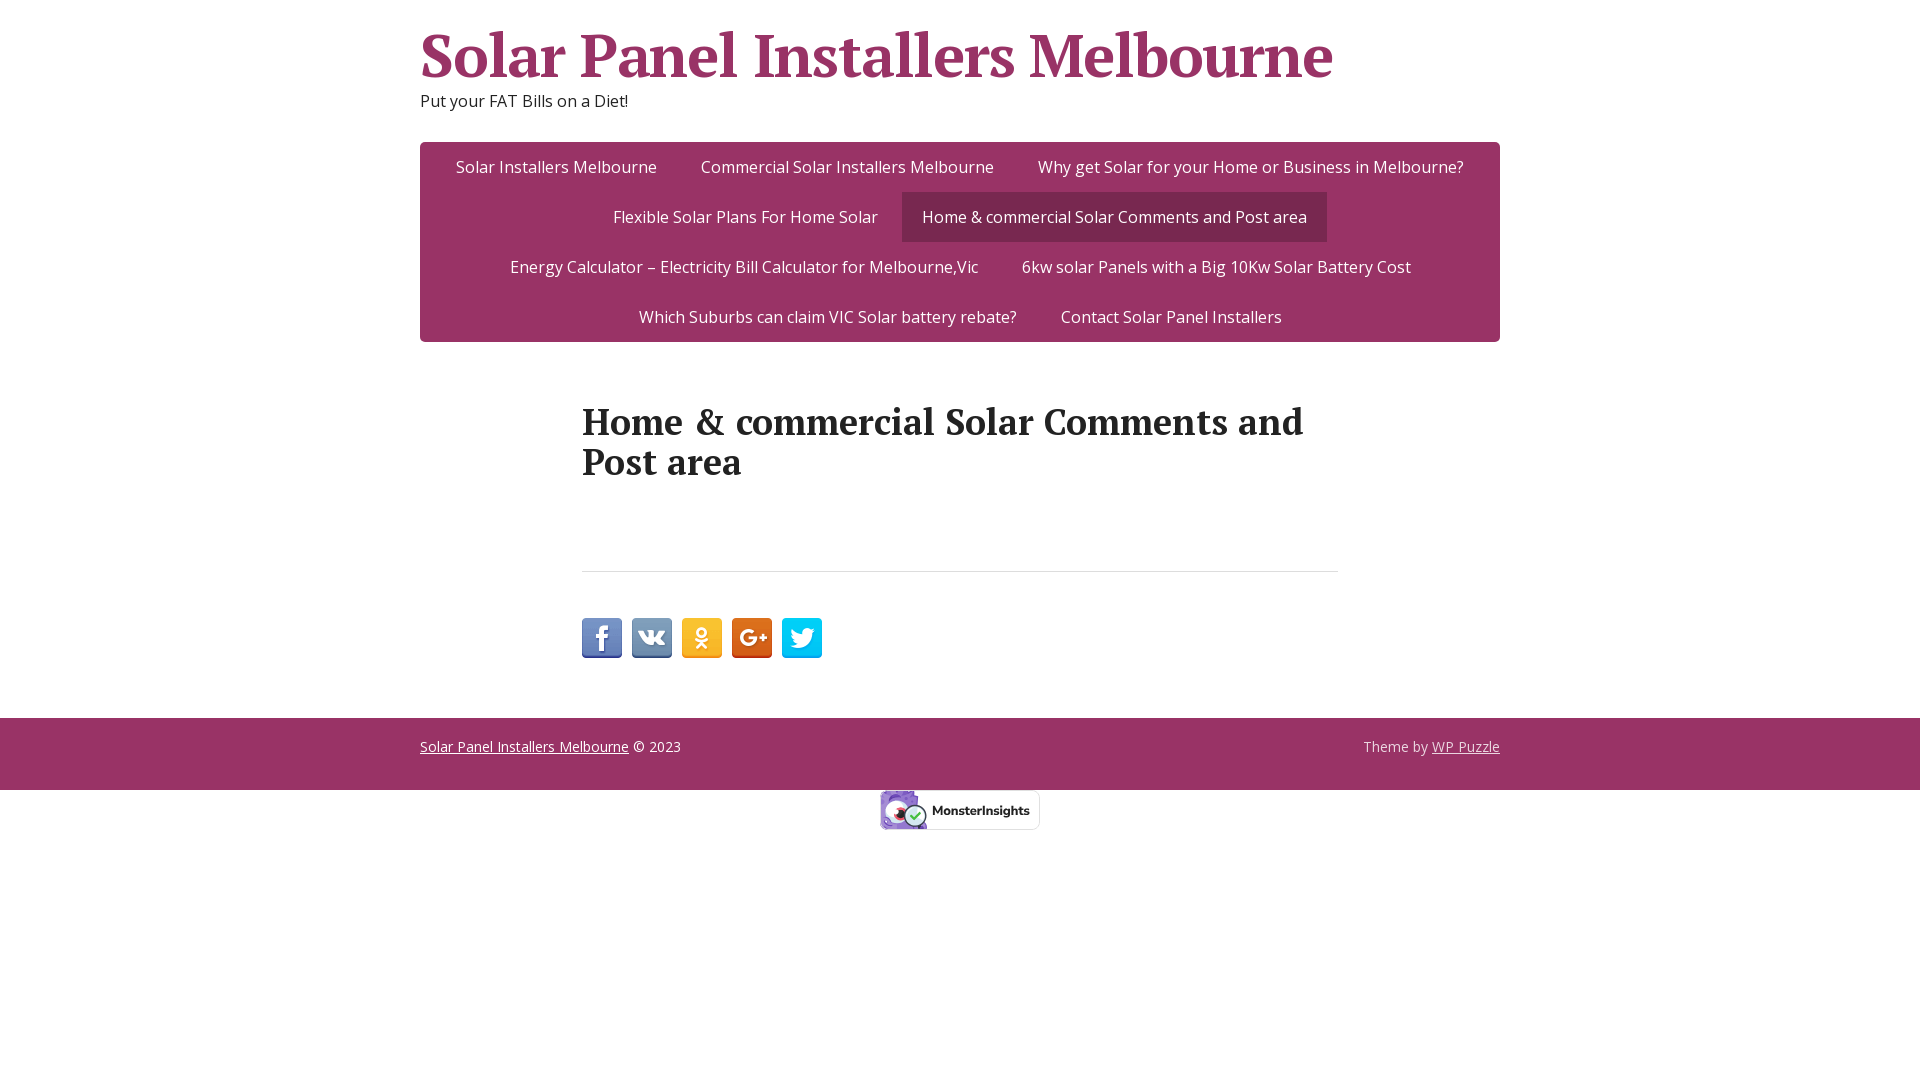 This screenshot has width=1920, height=1080. Describe the element at coordinates (746, 217) in the screenshot. I see `Flexible Solar Plans For Home Solar` at that location.